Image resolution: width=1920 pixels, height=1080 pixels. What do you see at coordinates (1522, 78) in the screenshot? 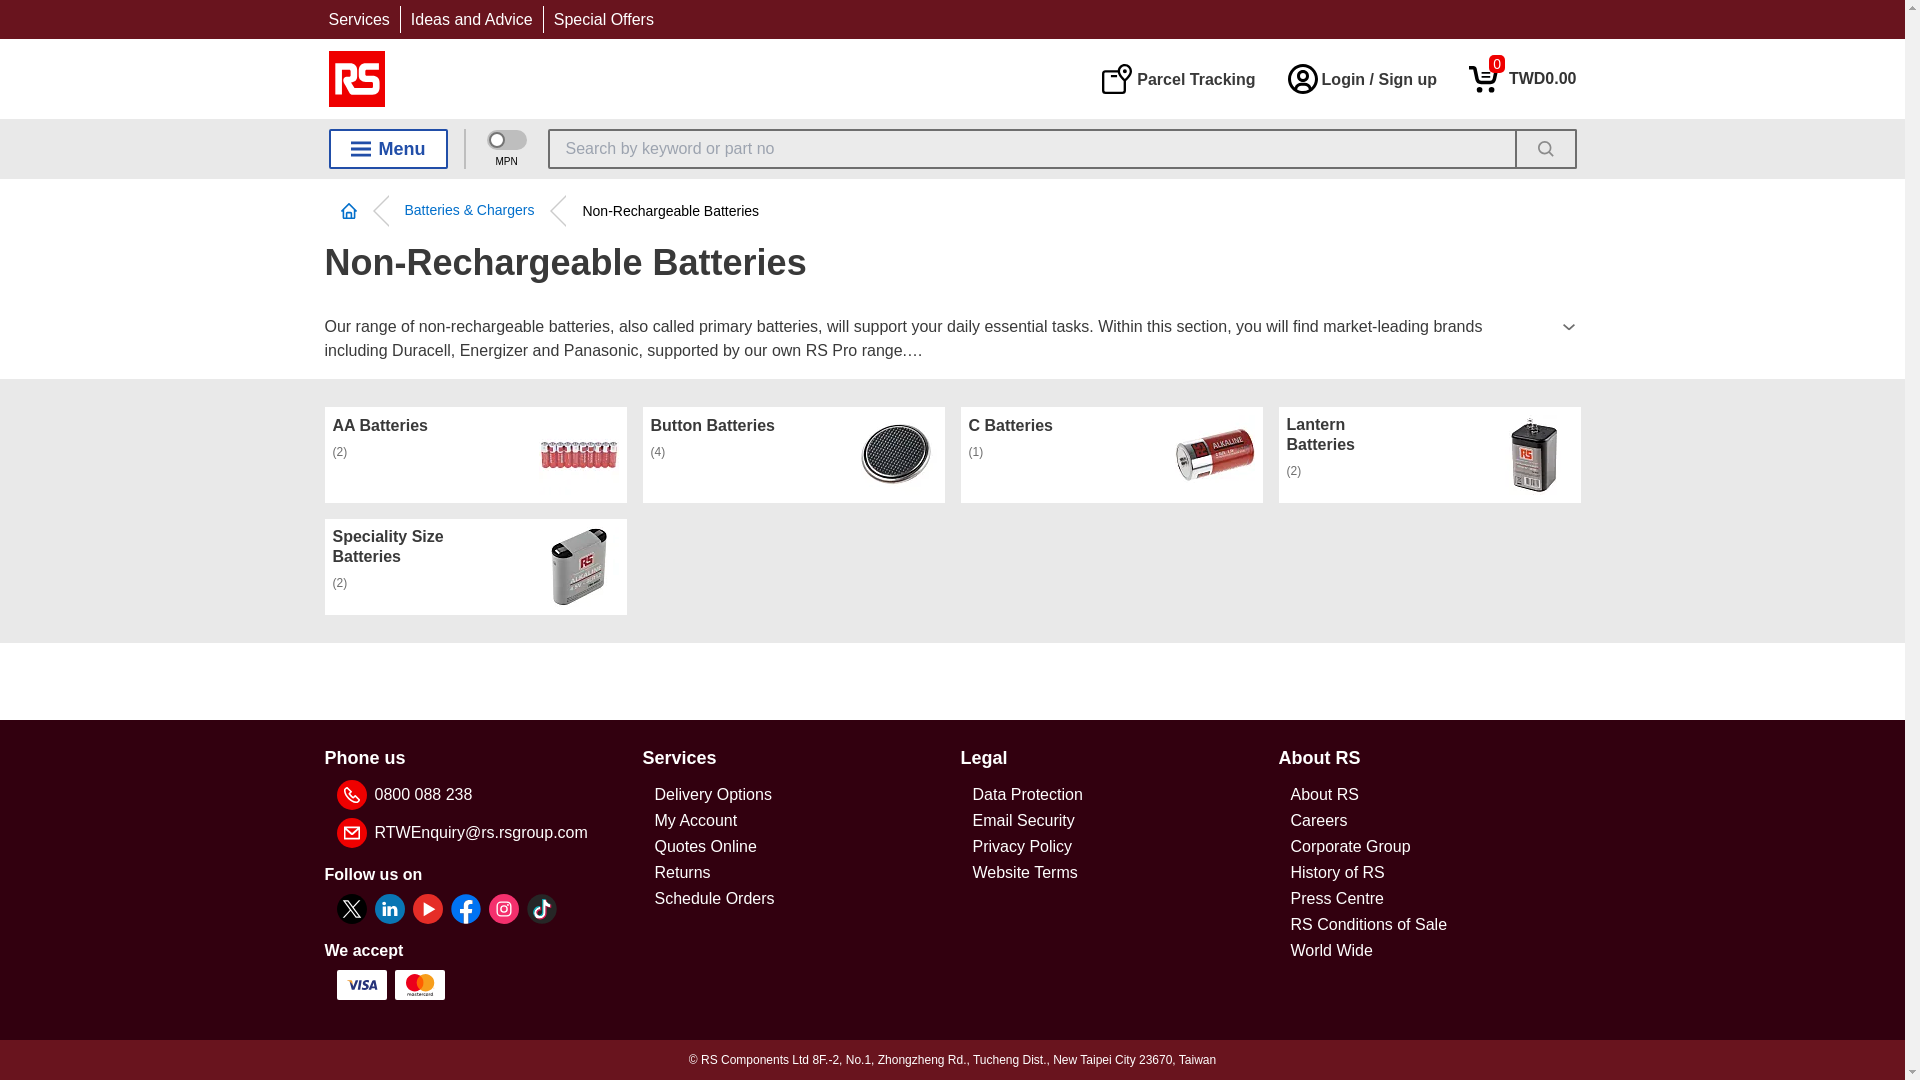
I see `0` at bounding box center [1522, 78].